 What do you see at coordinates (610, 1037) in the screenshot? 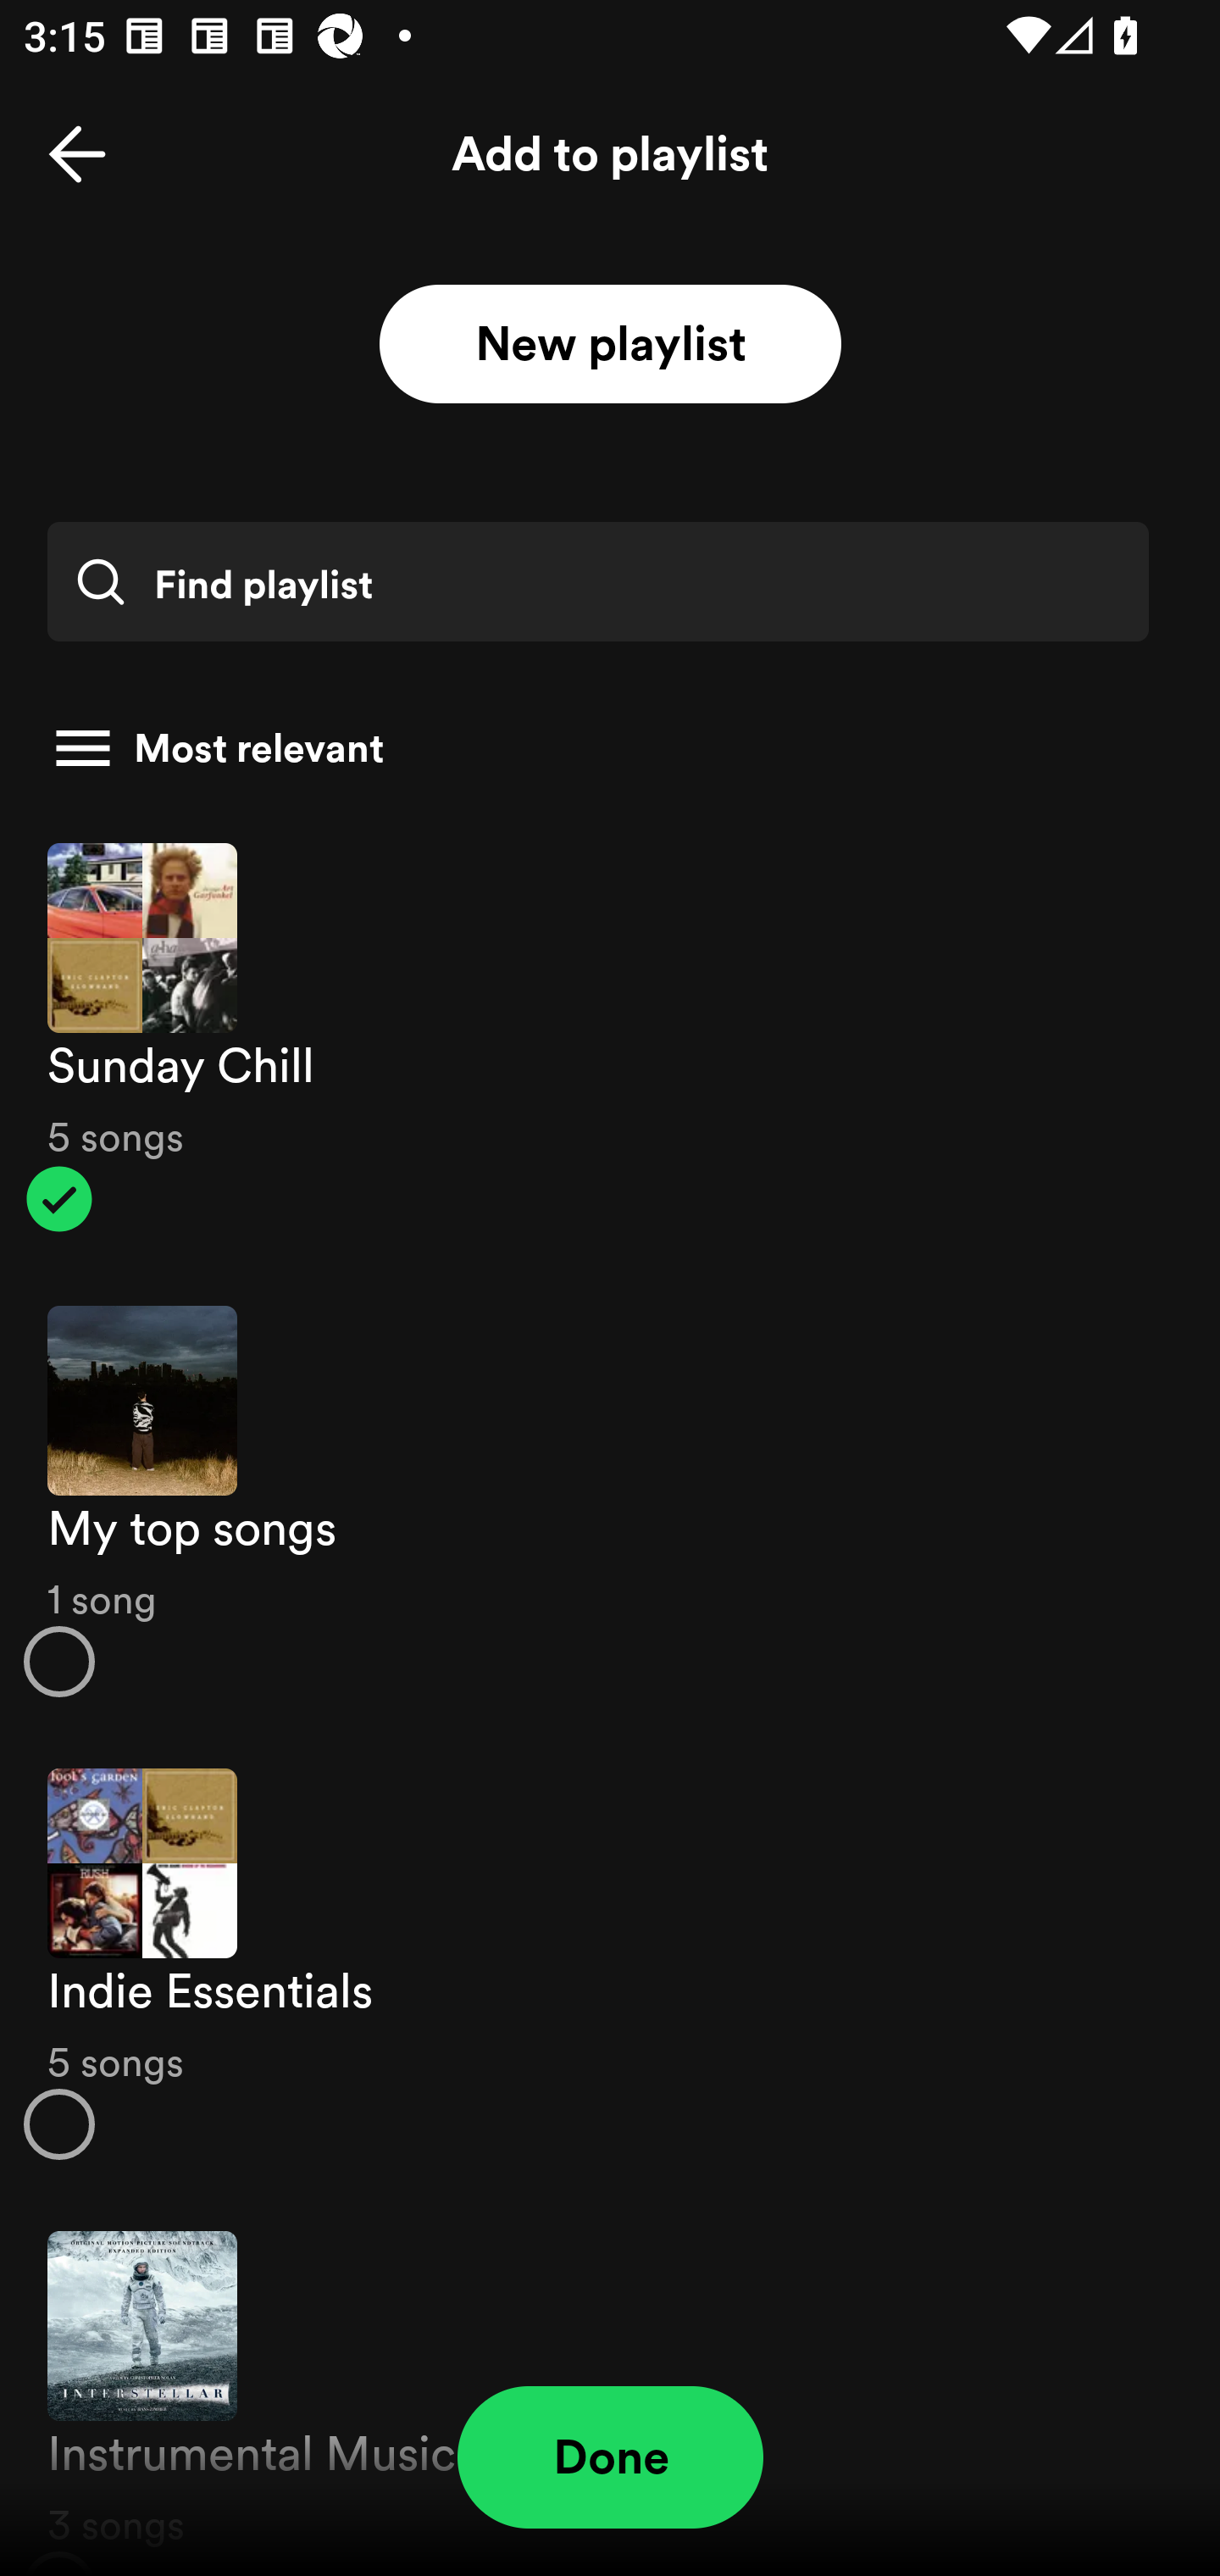
I see `Sunday Chill 5 songs` at bounding box center [610, 1037].